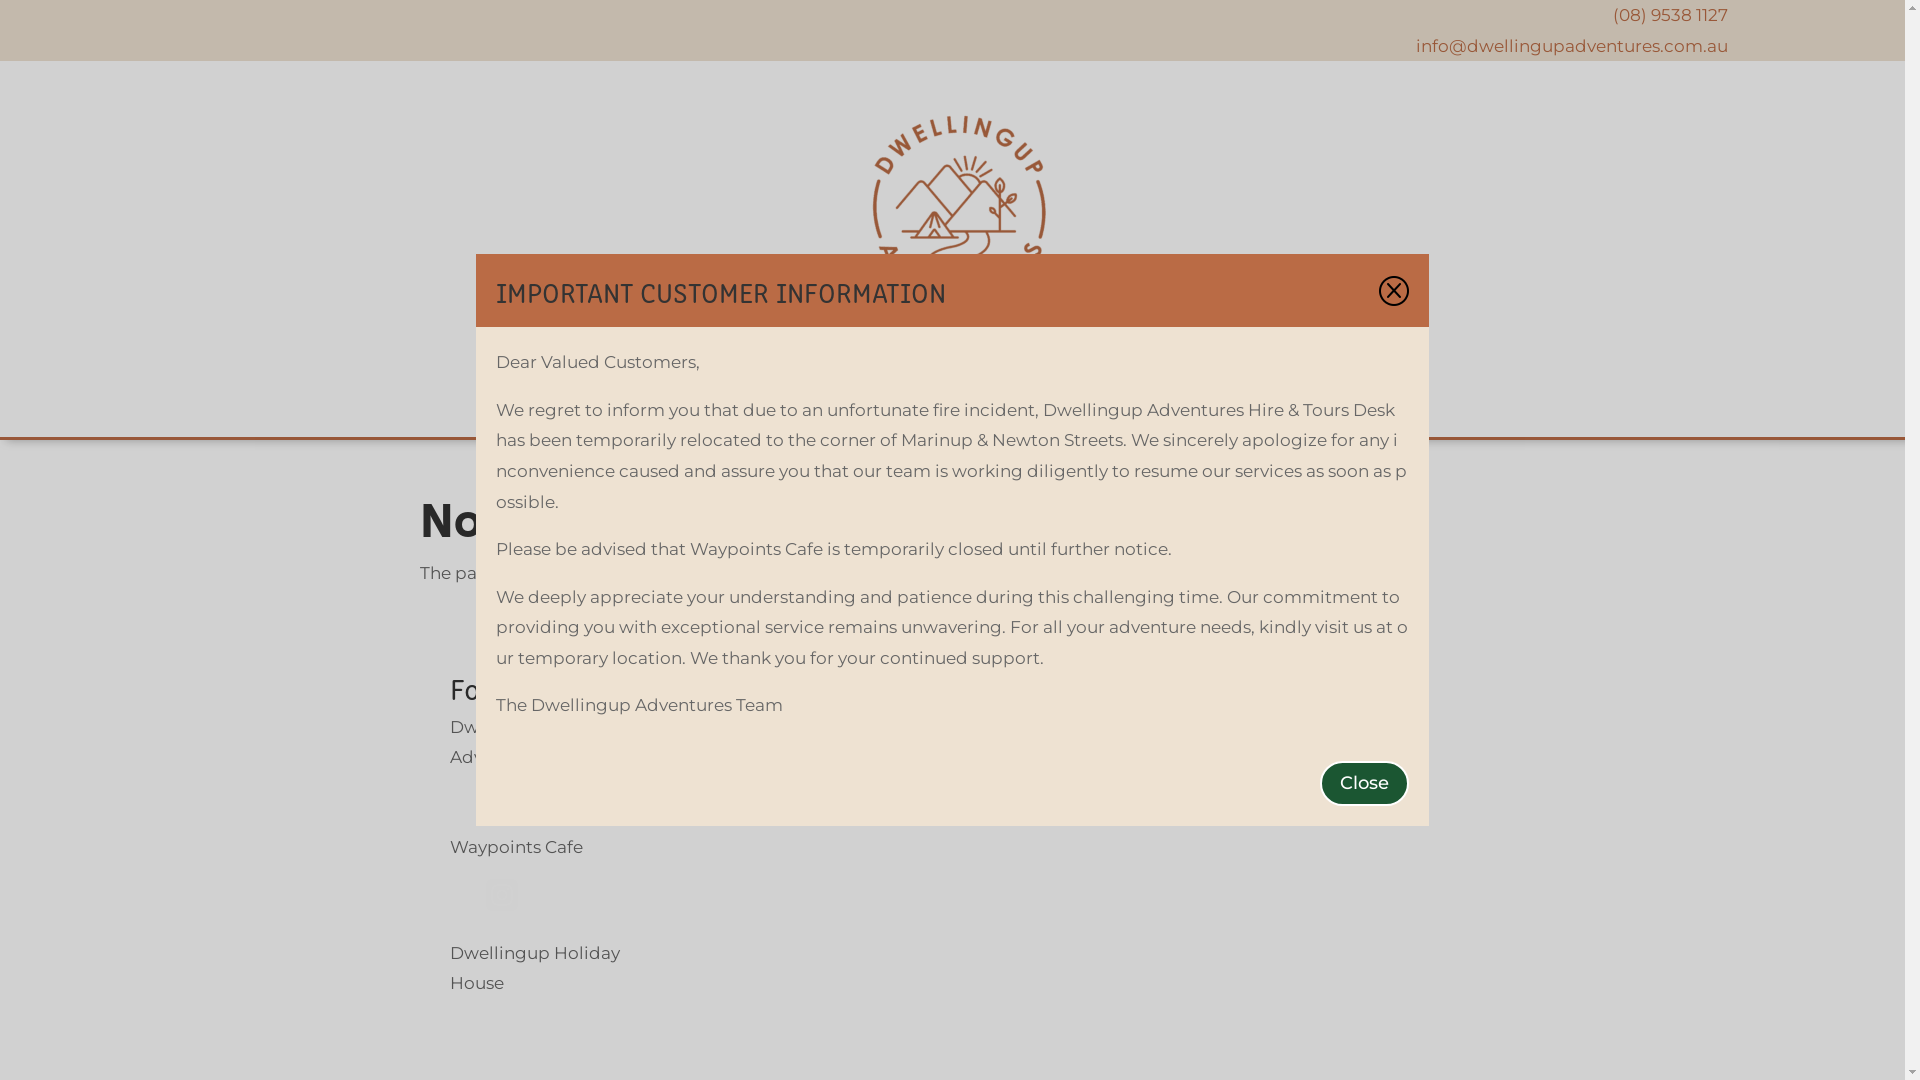  Describe the element at coordinates (466, 799) in the screenshot. I see `Follow Dwellingup Adventures on Facebook` at that location.